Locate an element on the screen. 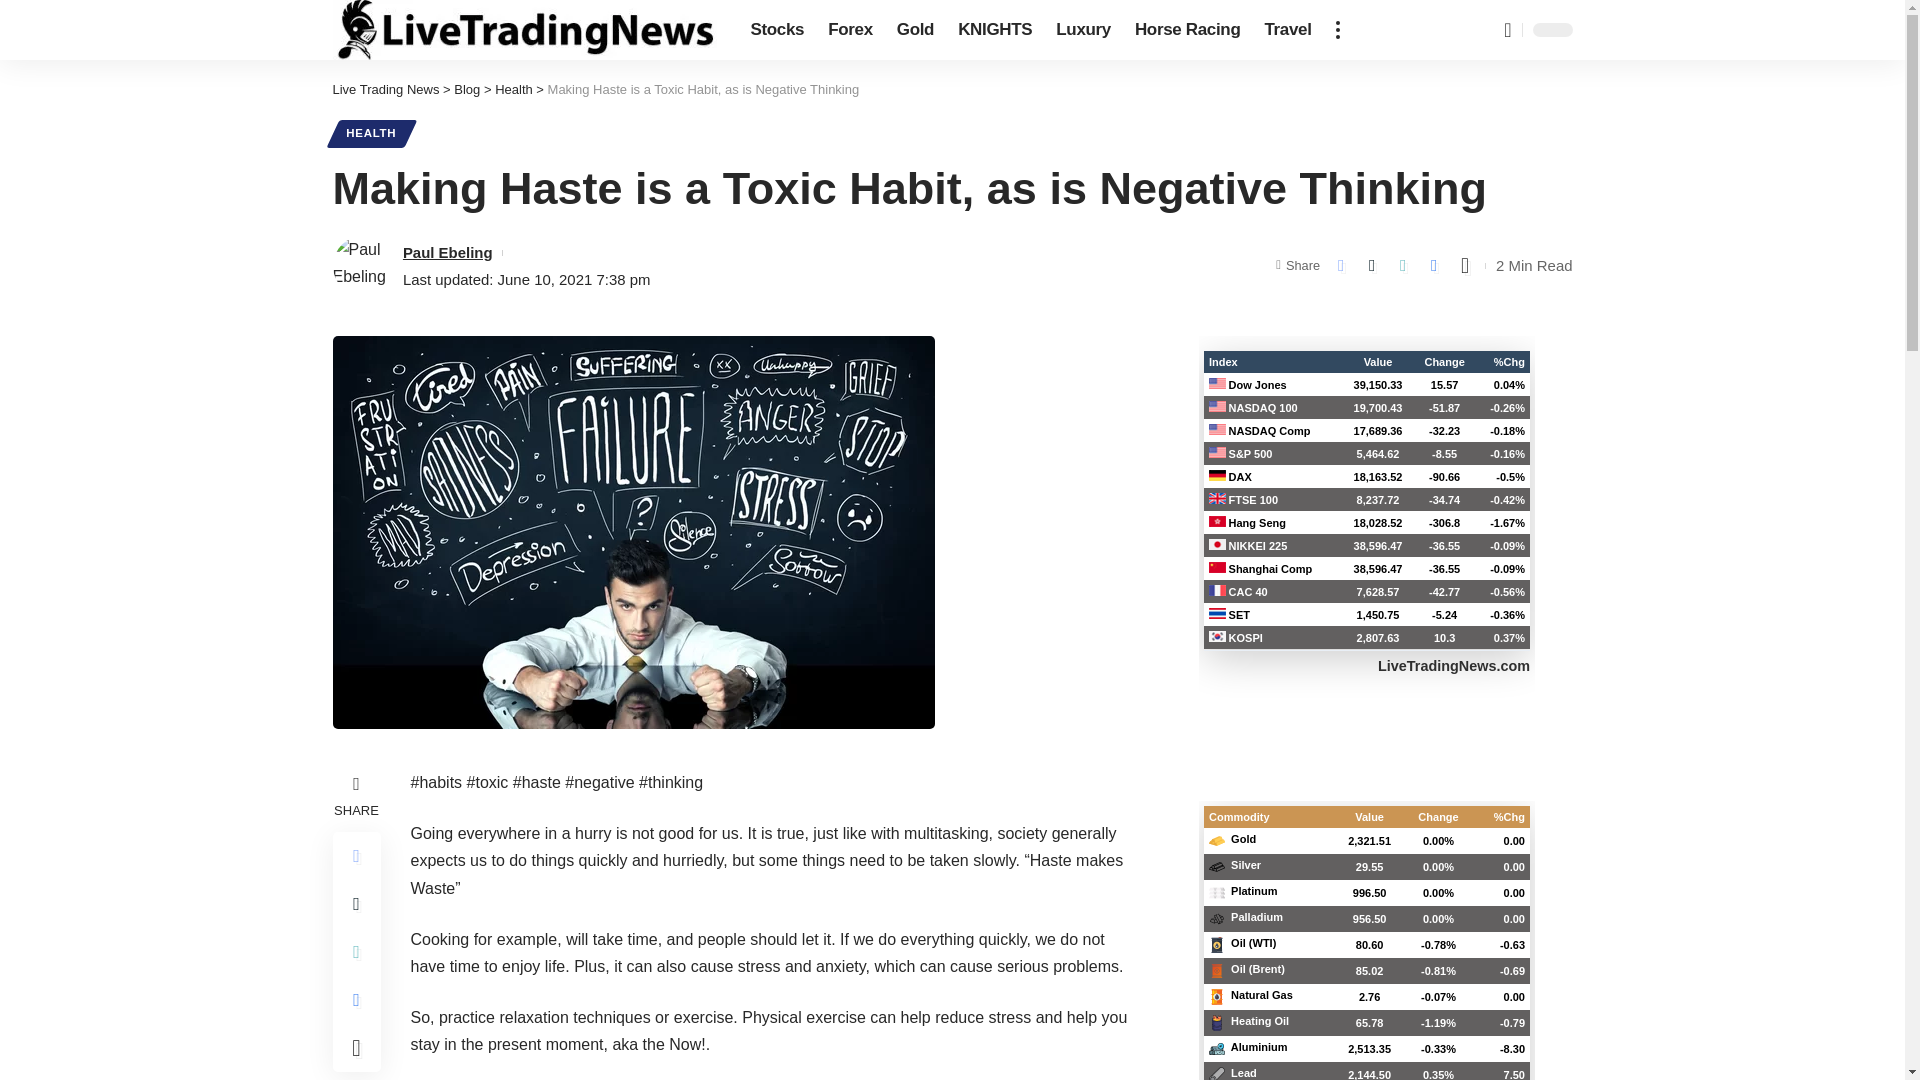 The height and width of the screenshot is (1080, 1920). Stocks is located at coordinates (776, 30).